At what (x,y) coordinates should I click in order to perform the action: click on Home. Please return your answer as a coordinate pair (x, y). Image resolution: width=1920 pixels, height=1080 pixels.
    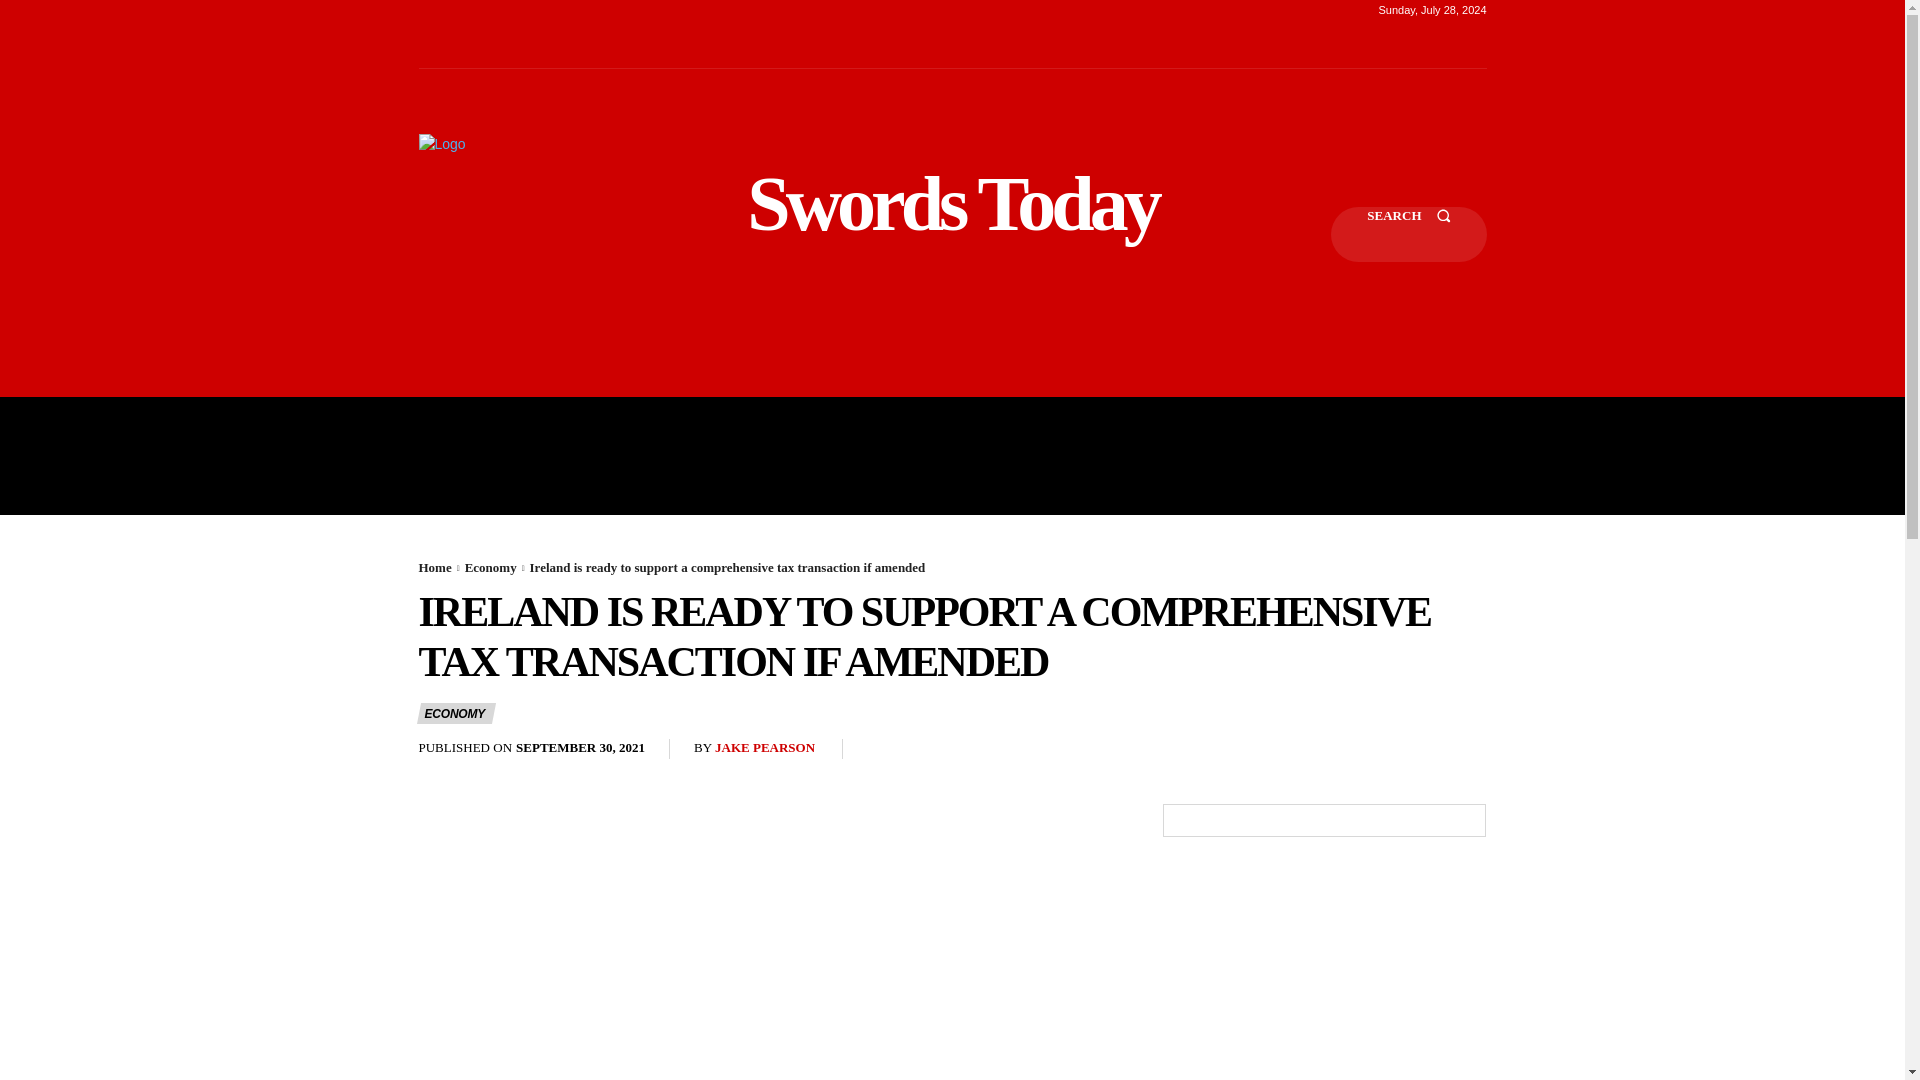
    Looking at the image, I should click on (434, 567).